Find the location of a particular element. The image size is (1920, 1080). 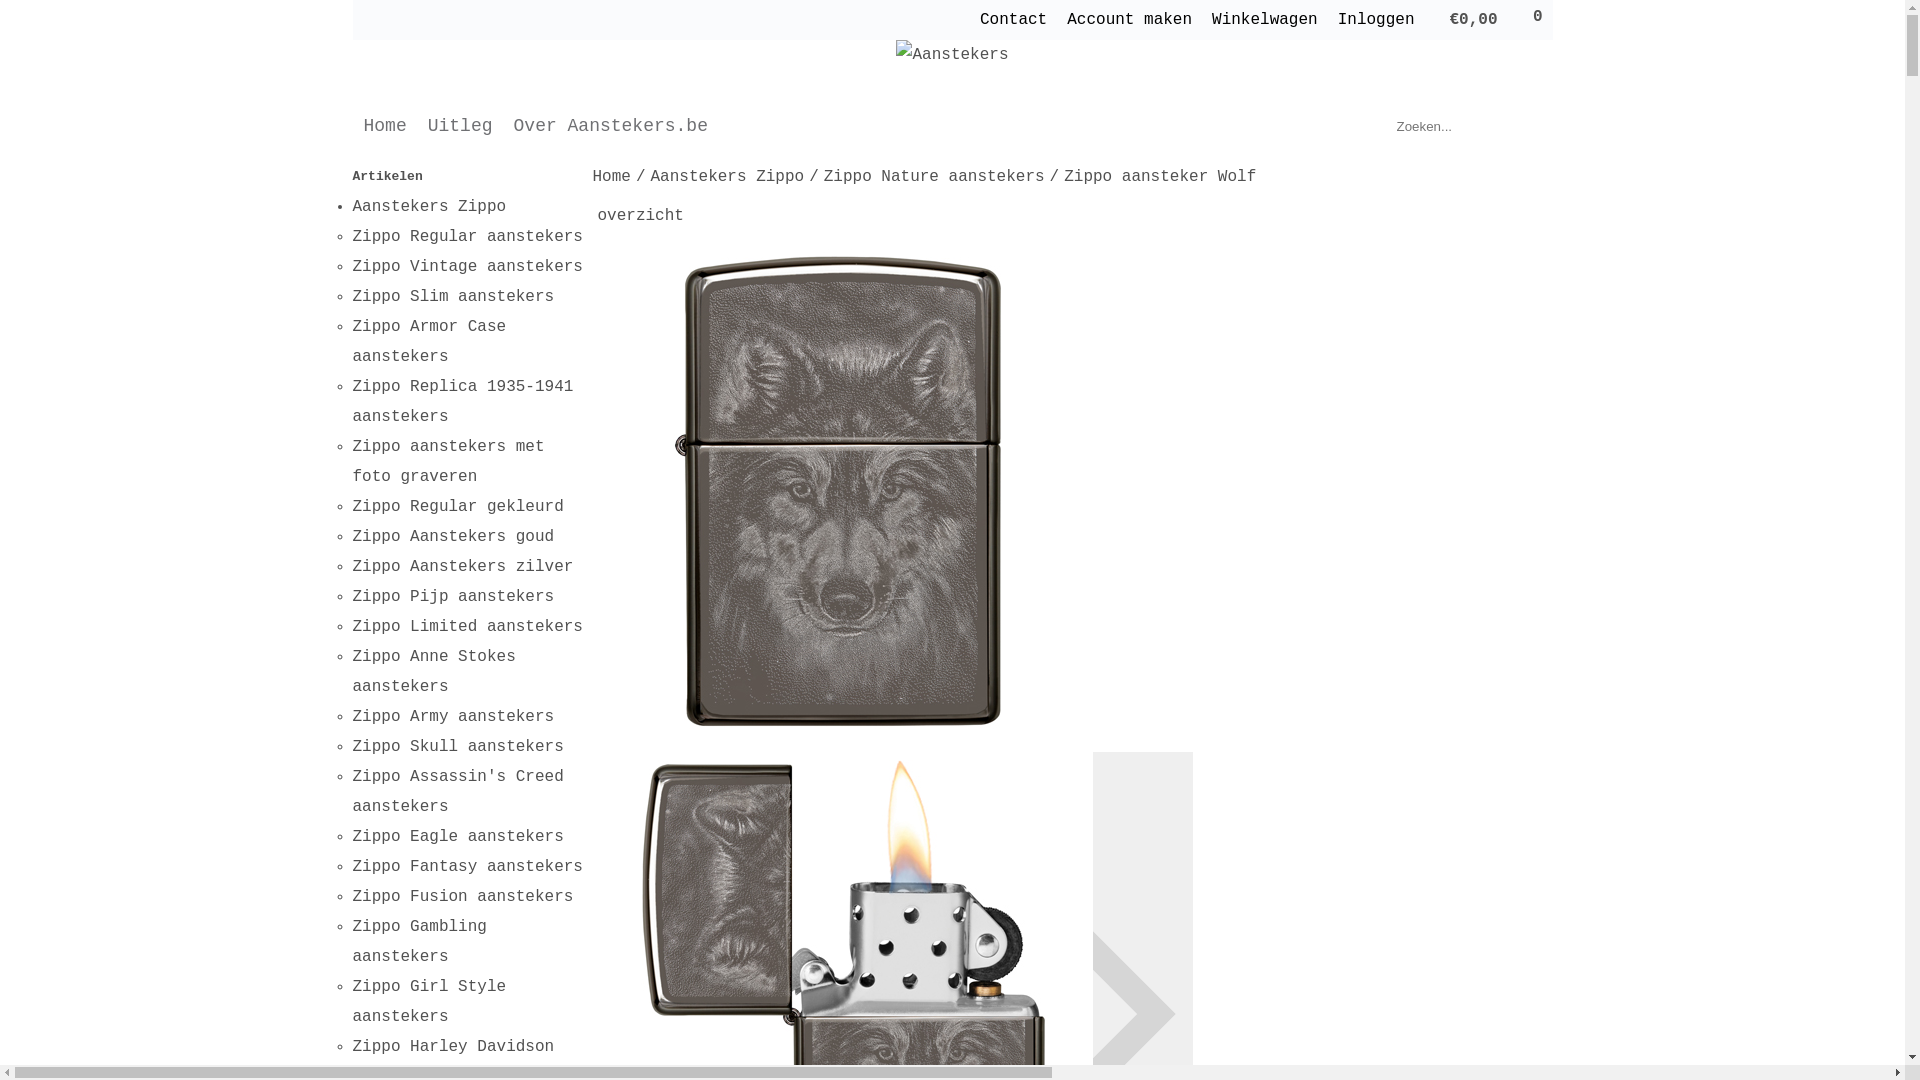

Vorige is located at coordinates (1529, 213).